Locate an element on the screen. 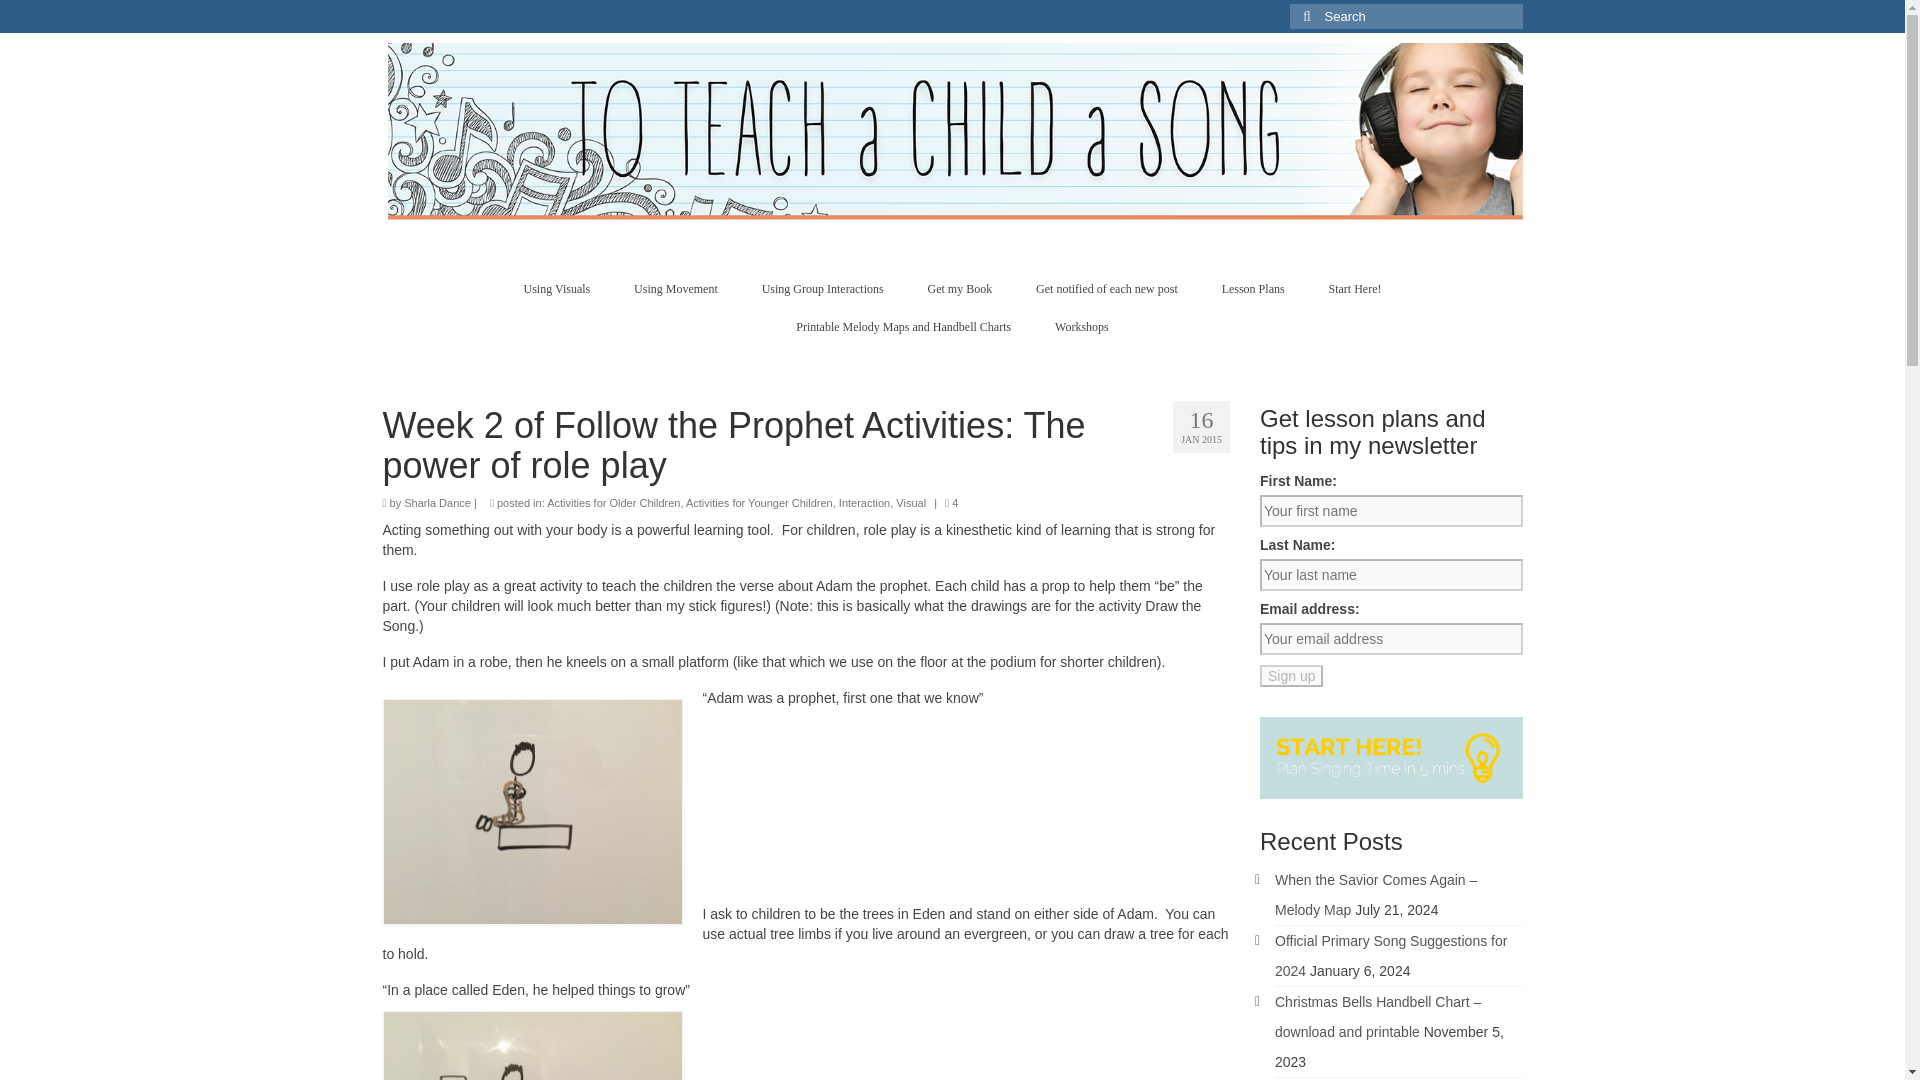 This screenshot has height=1080, width=1920. Using Group Interactions is located at coordinates (822, 288).